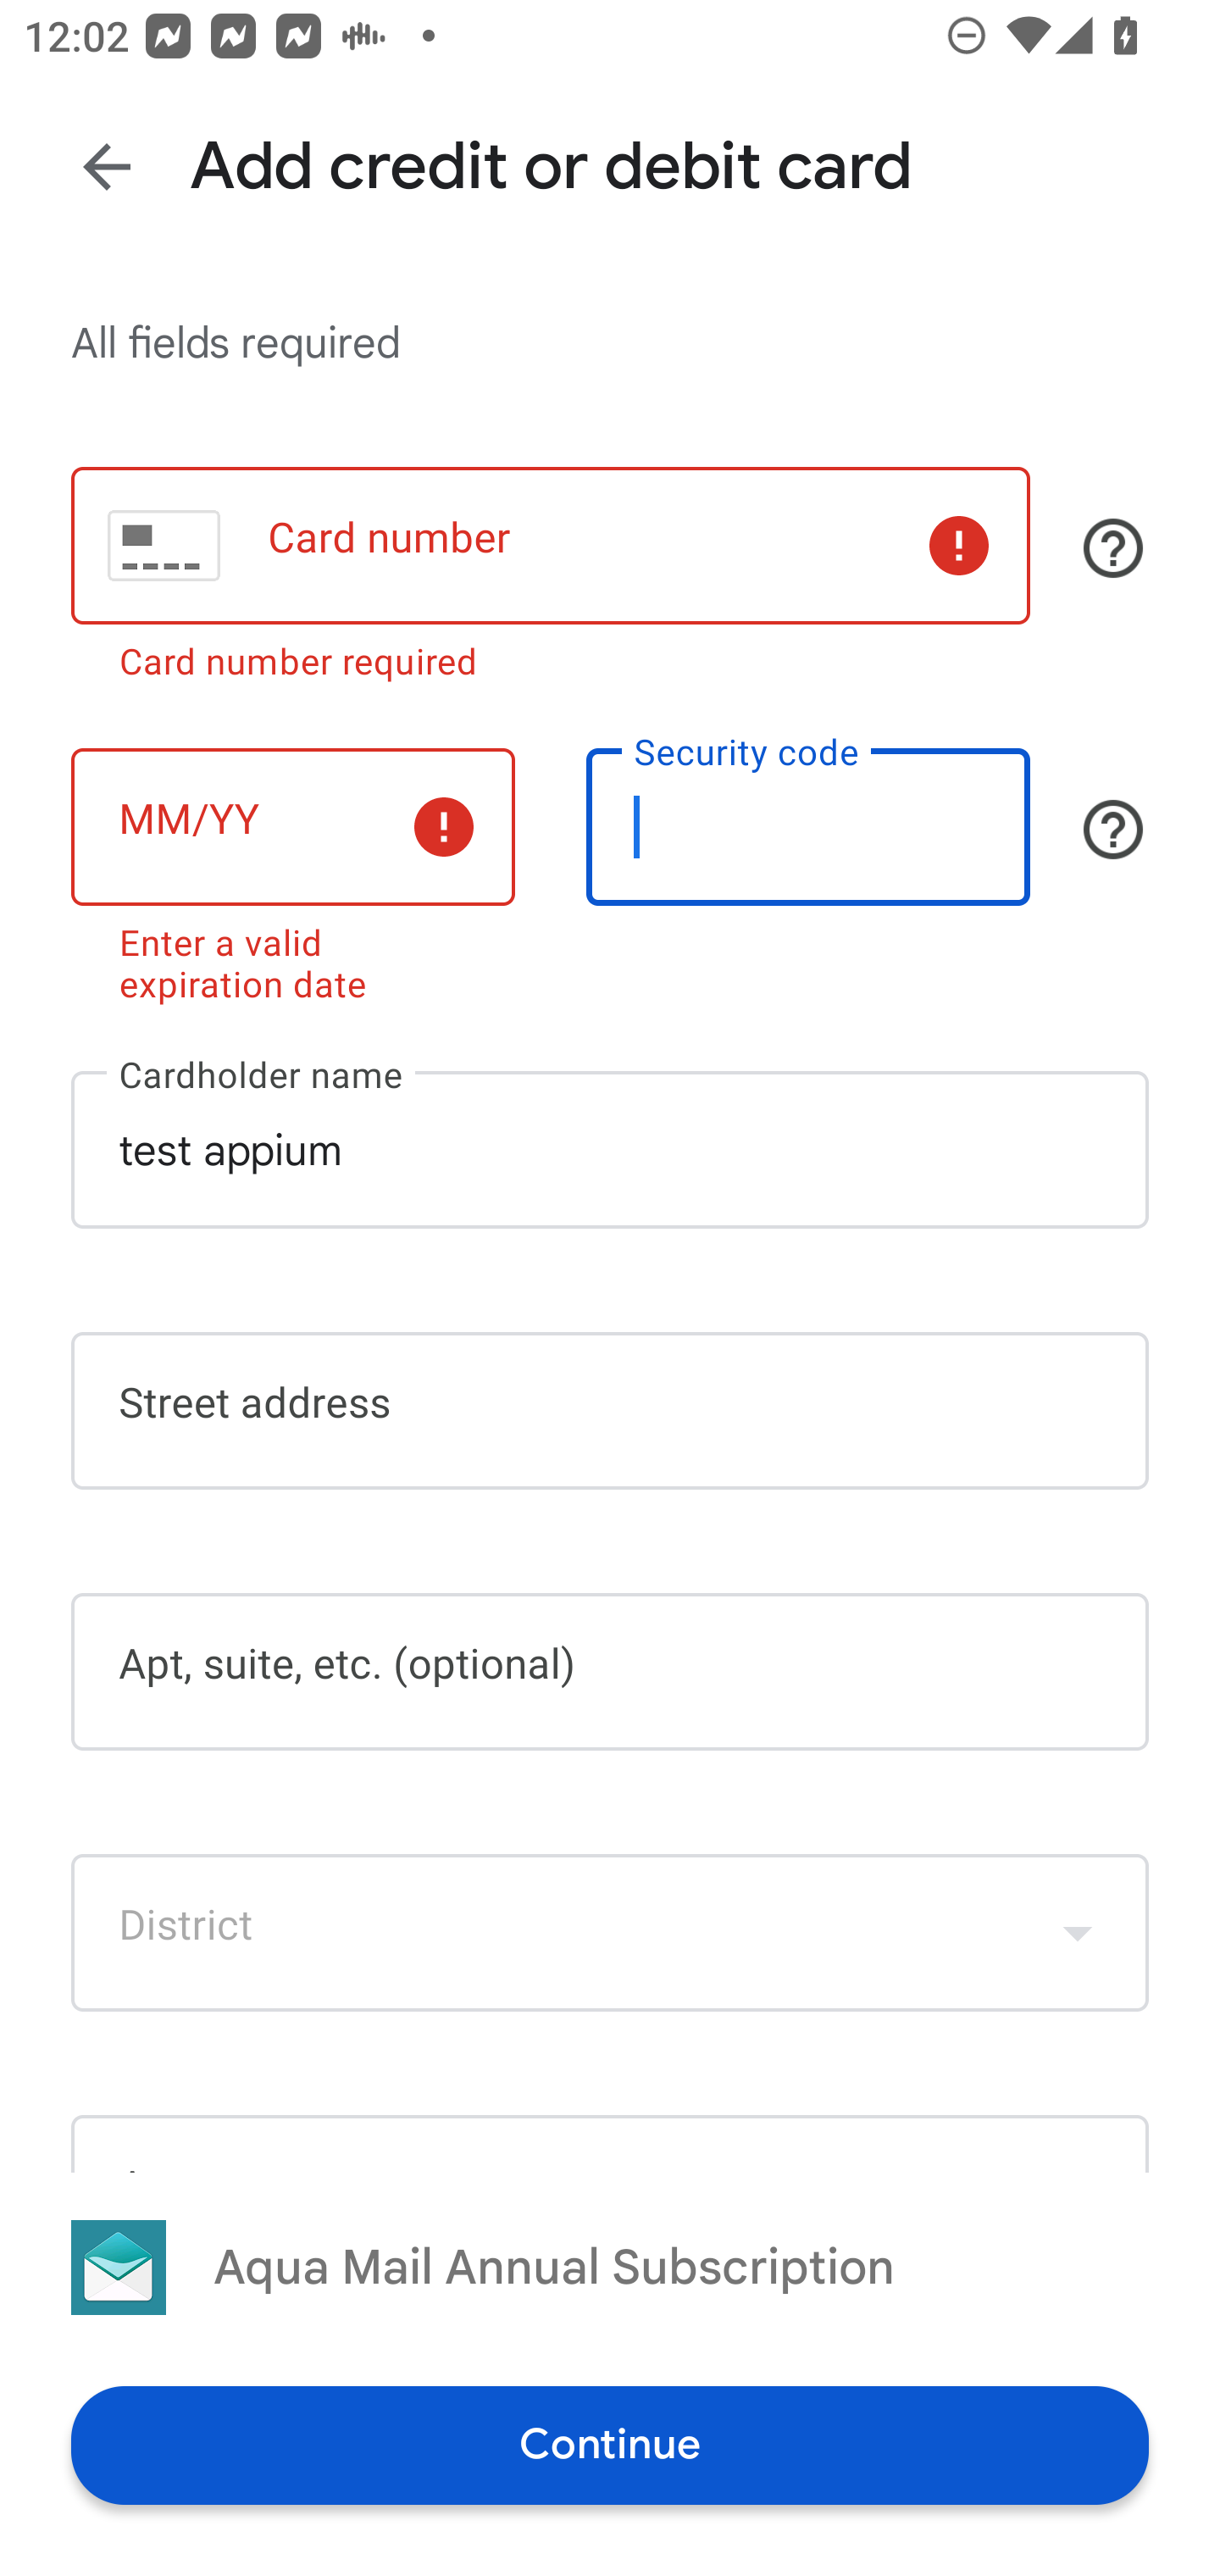  Describe the element at coordinates (808, 827) in the screenshot. I see `Security code` at that location.